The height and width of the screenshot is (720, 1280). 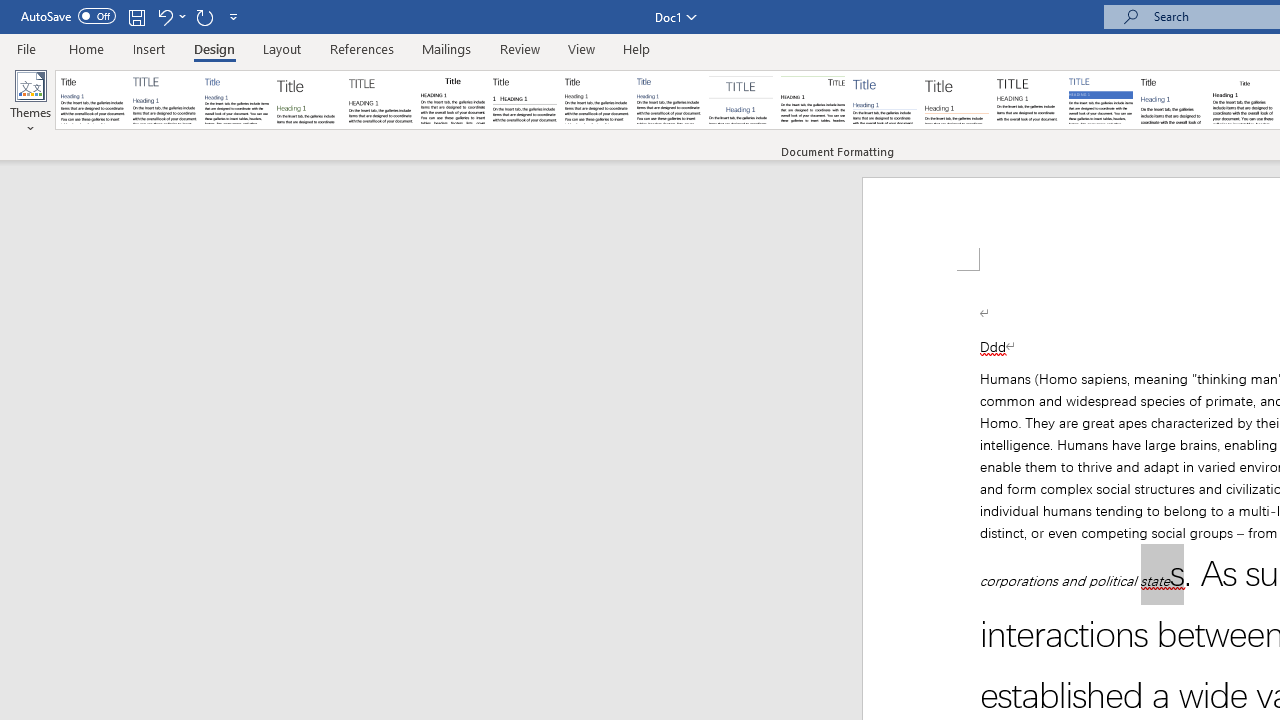 What do you see at coordinates (1028, 100) in the screenshot?
I see `Minimalist` at bounding box center [1028, 100].